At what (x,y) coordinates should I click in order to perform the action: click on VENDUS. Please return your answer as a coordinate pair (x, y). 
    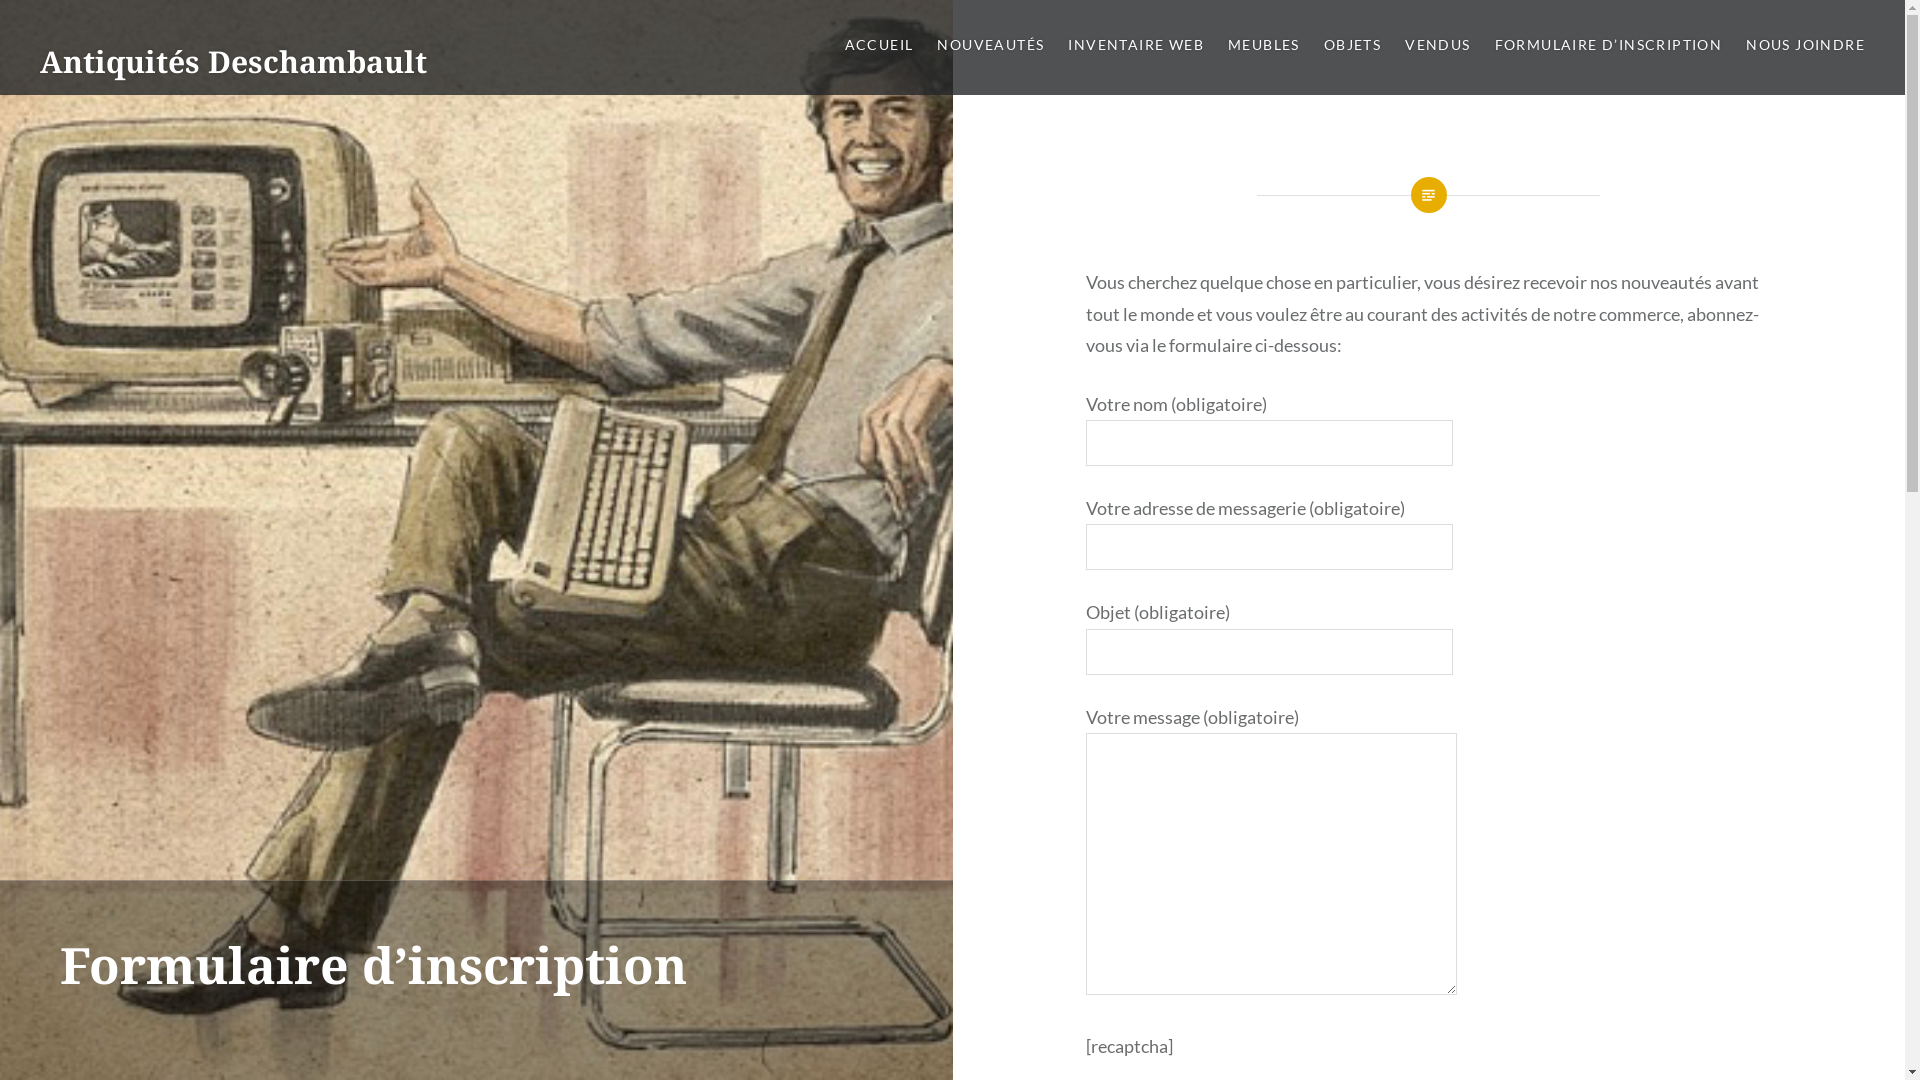
    Looking at the image, I should click on (1438, 46).